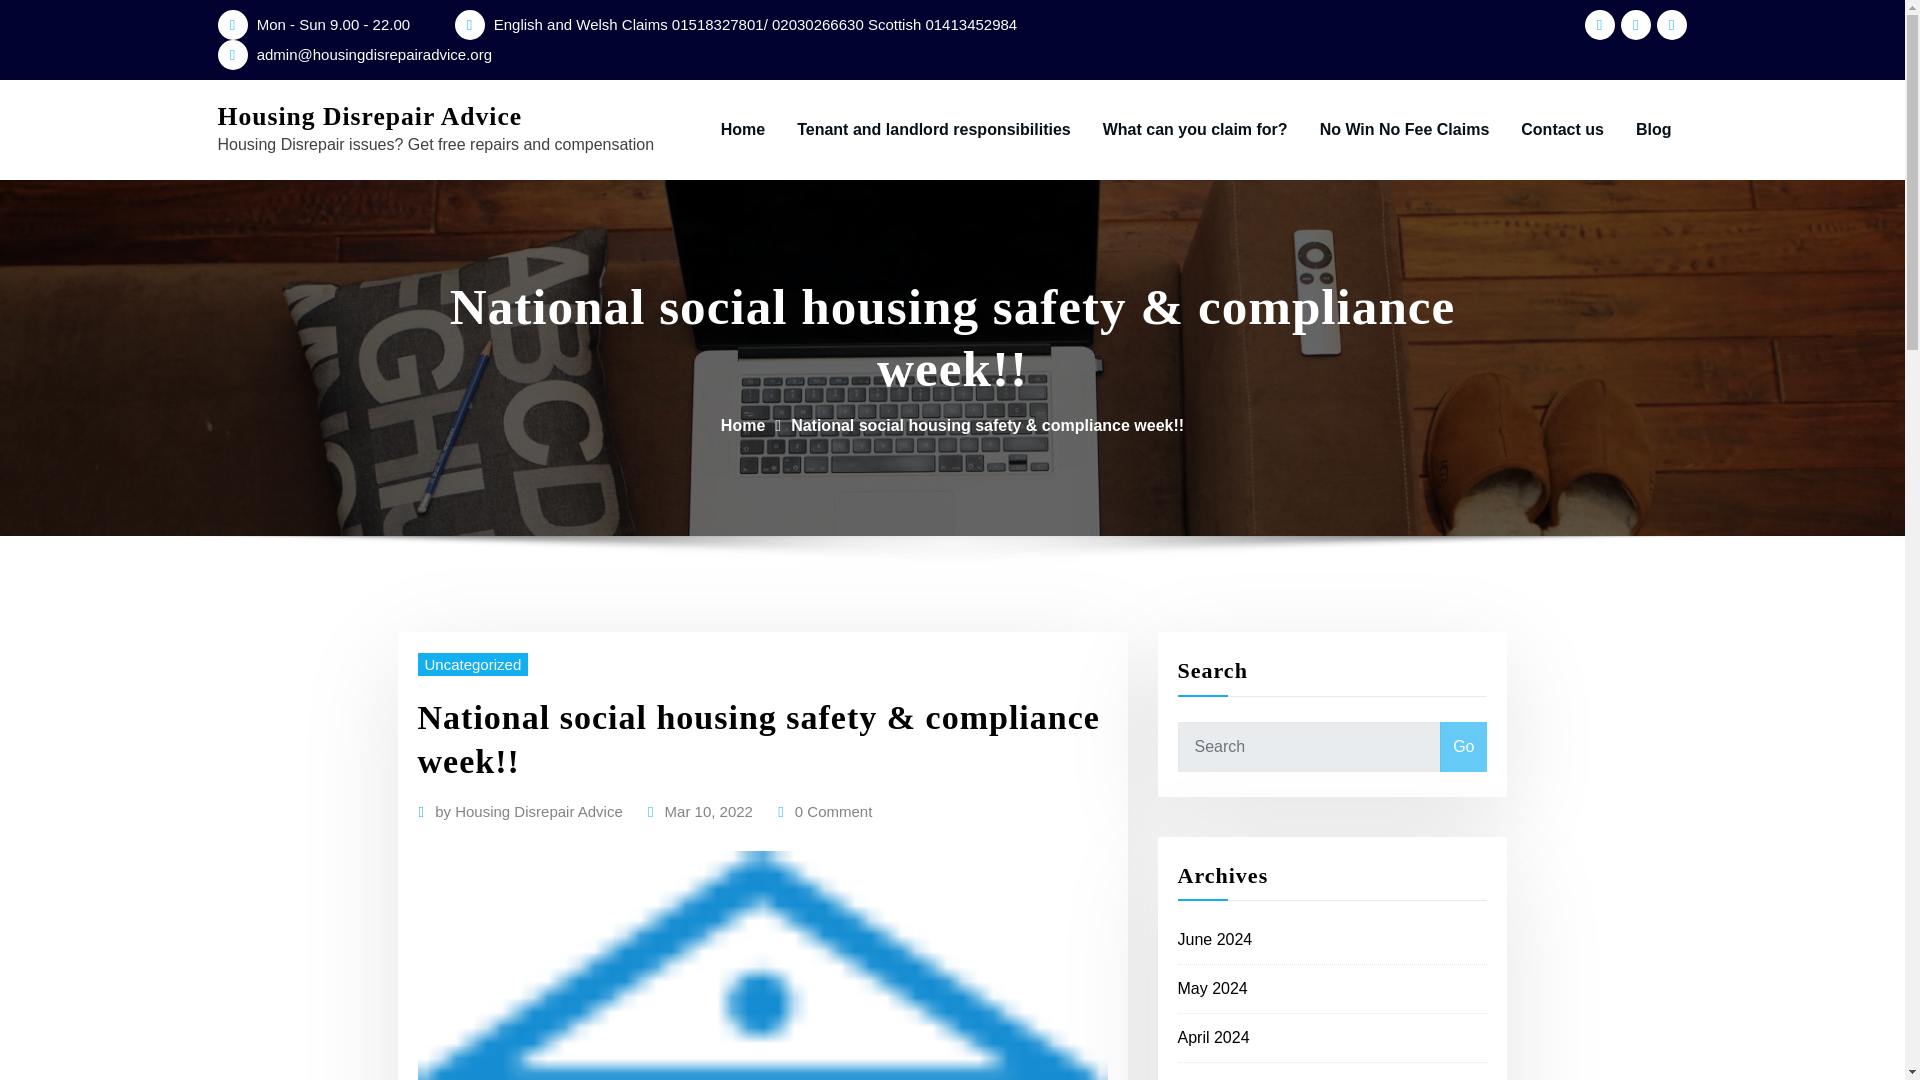 This screenshot has width=1920, height=1080. Describe the element at coordinates (528, 812) in the screenshot. I see `by Housing Disrepair Advice` at that location.